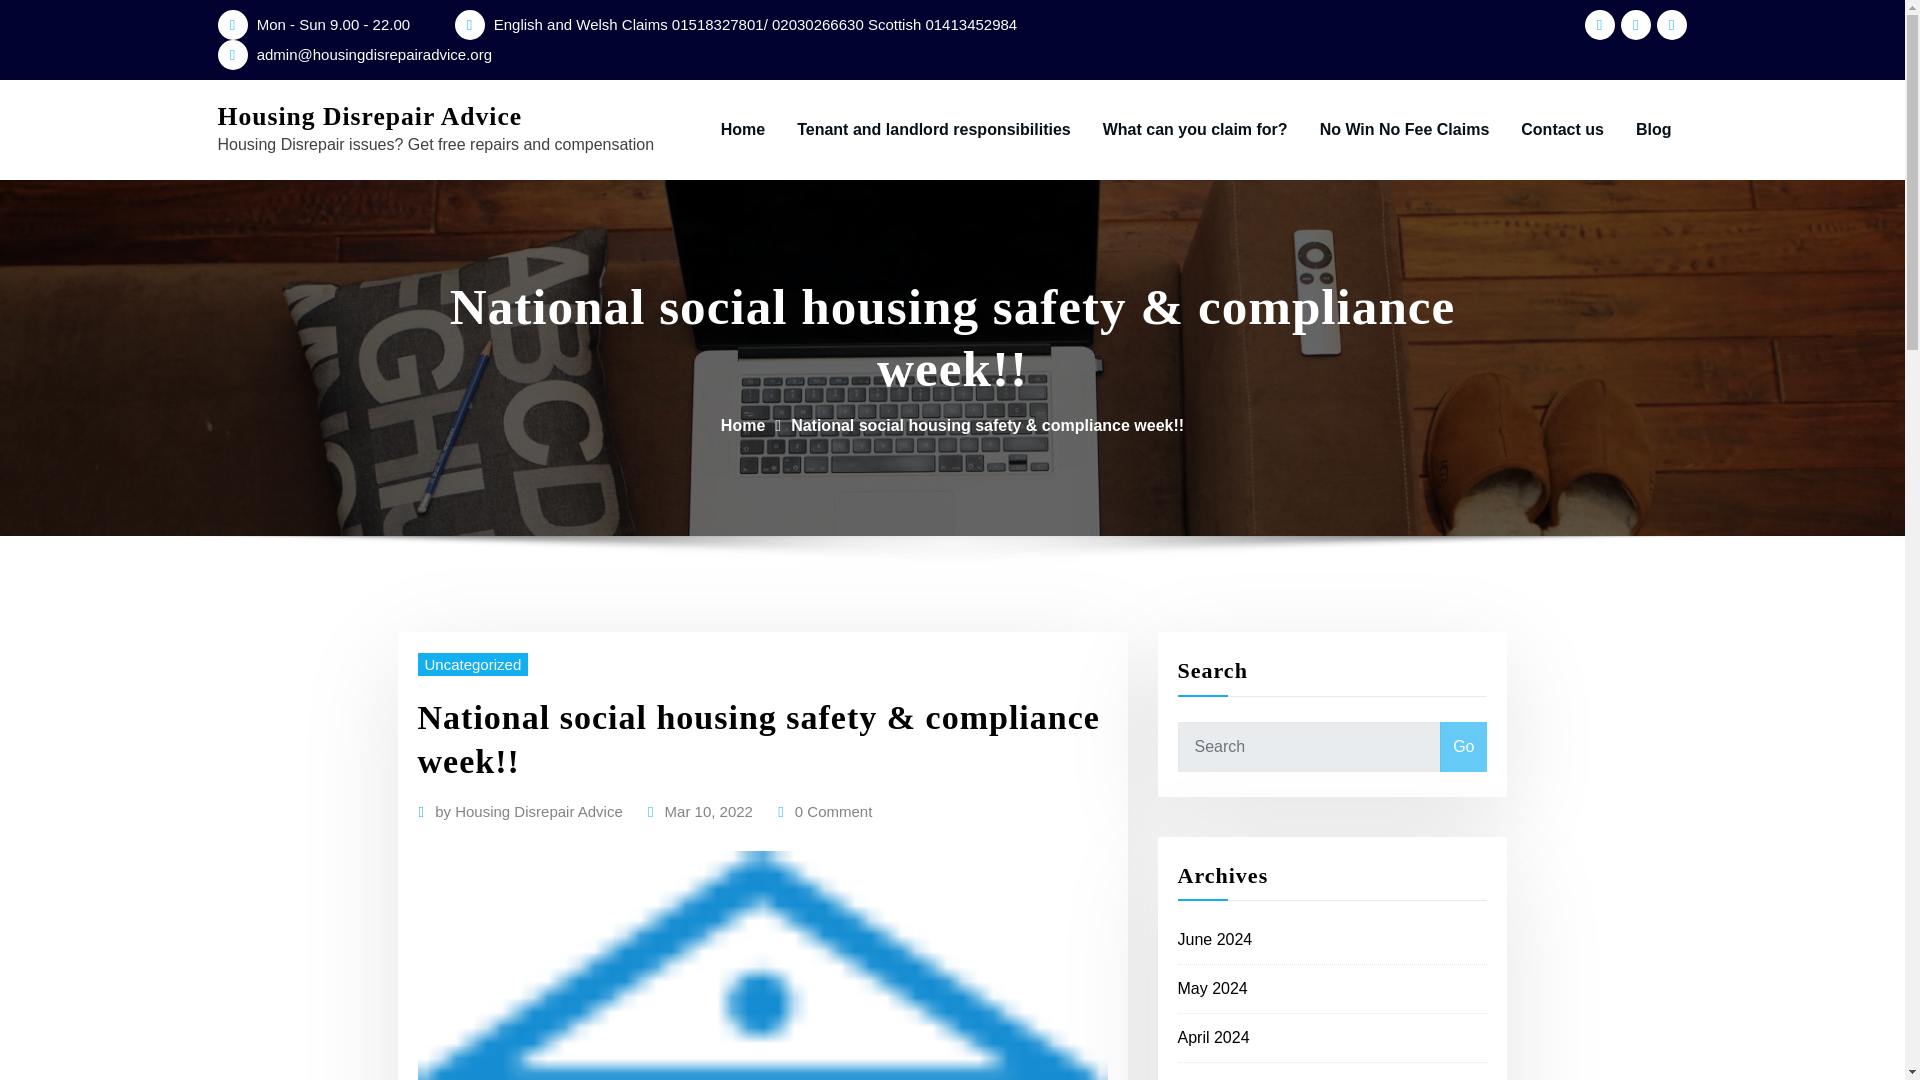 This screenshot has width=1920, height=1080. Describe the element at coordinates (528, 812) in the screenshot. I see `by Housing Disrepair Advice` at that location.